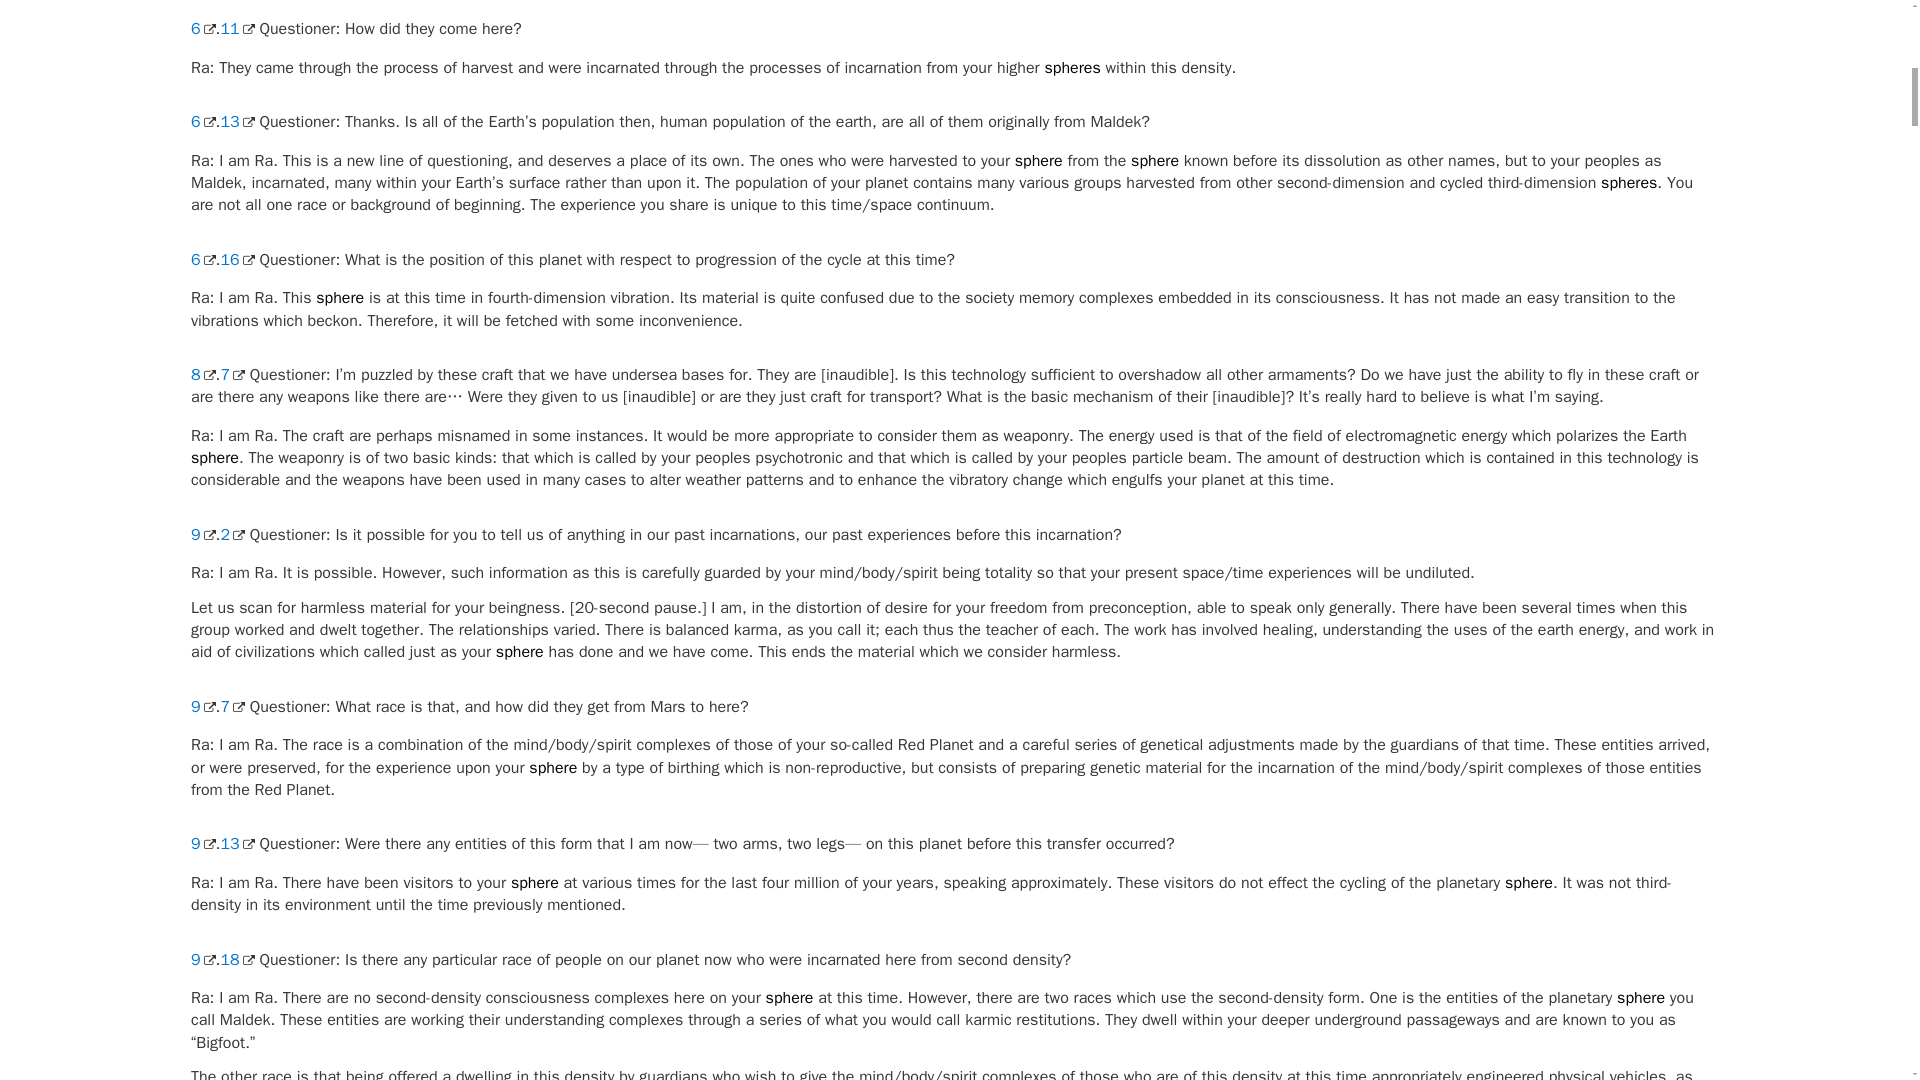 Image resolution: width=1920 pixels, height=1080 pixels. What do you see at coordinates (236, 122) in the screenshot?
I see `13` at bounding box center [236, 122].